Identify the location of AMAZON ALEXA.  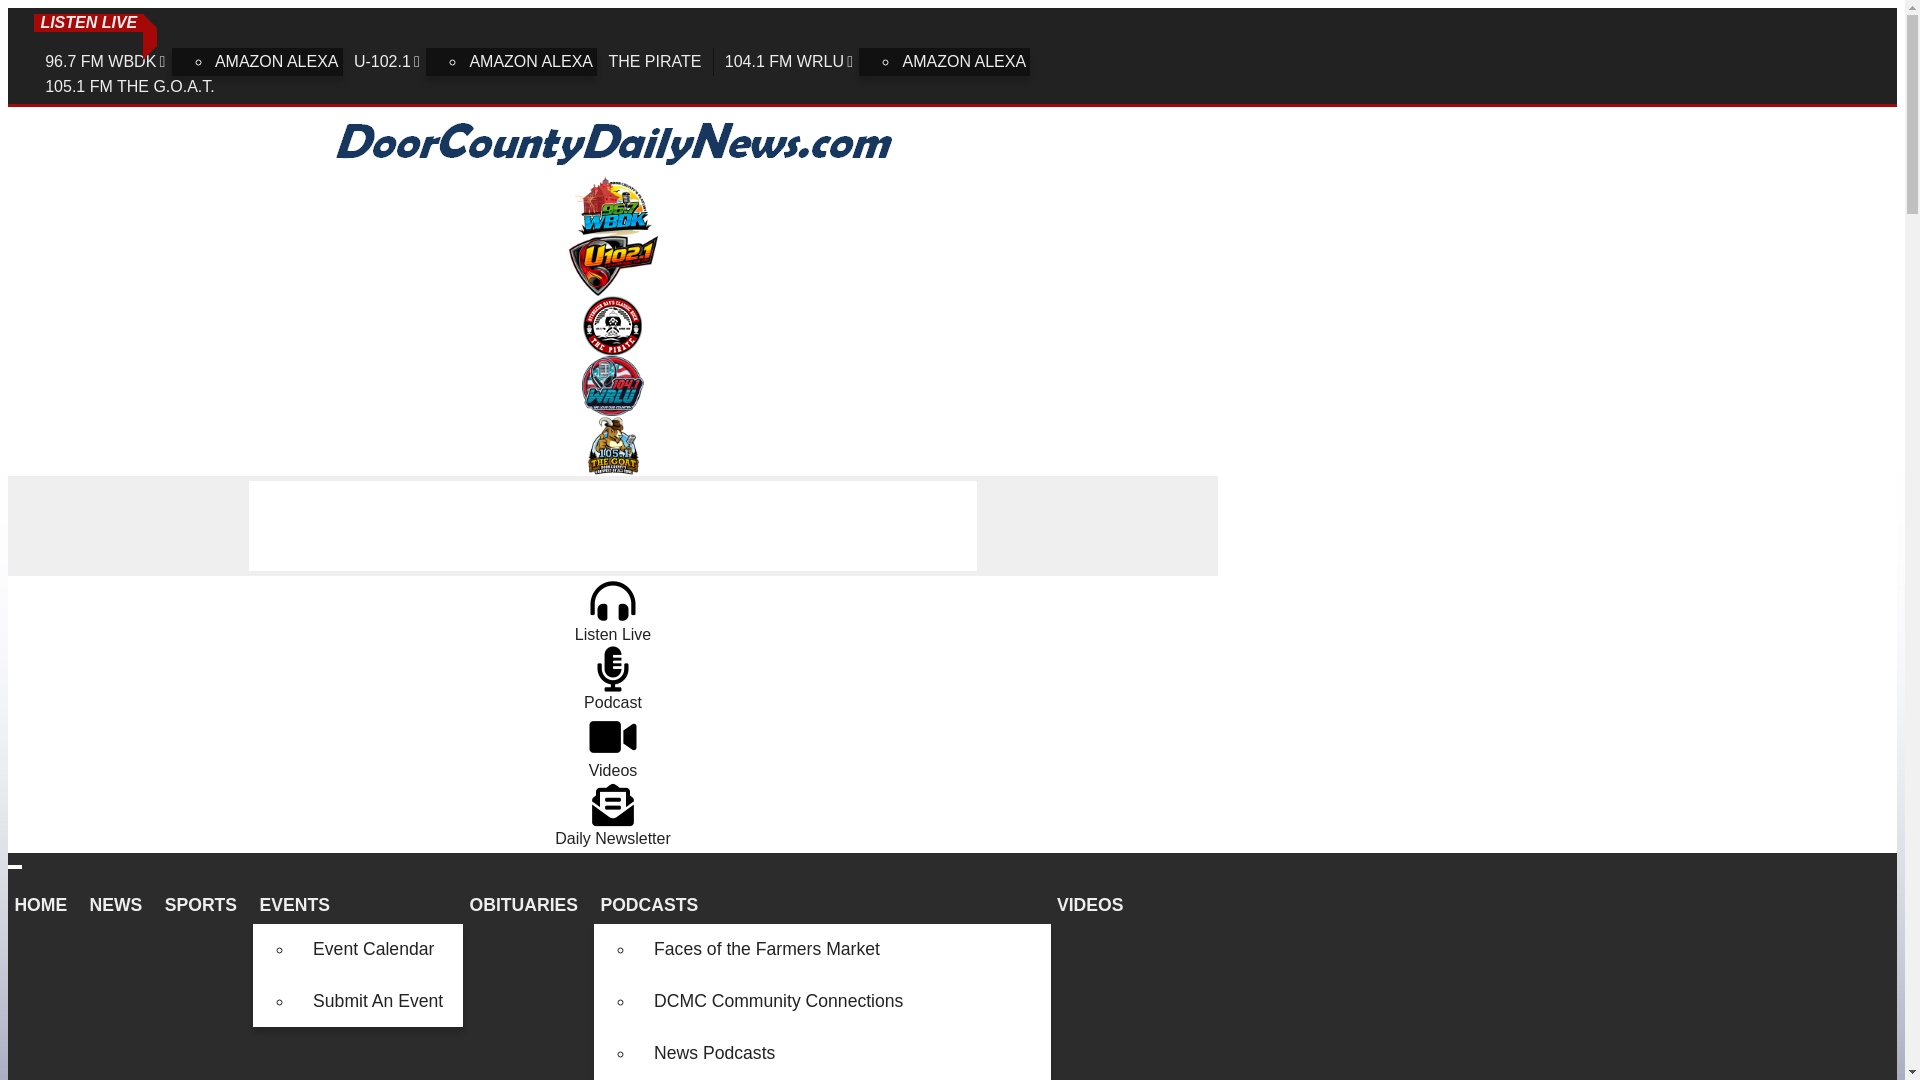
(964, 61).